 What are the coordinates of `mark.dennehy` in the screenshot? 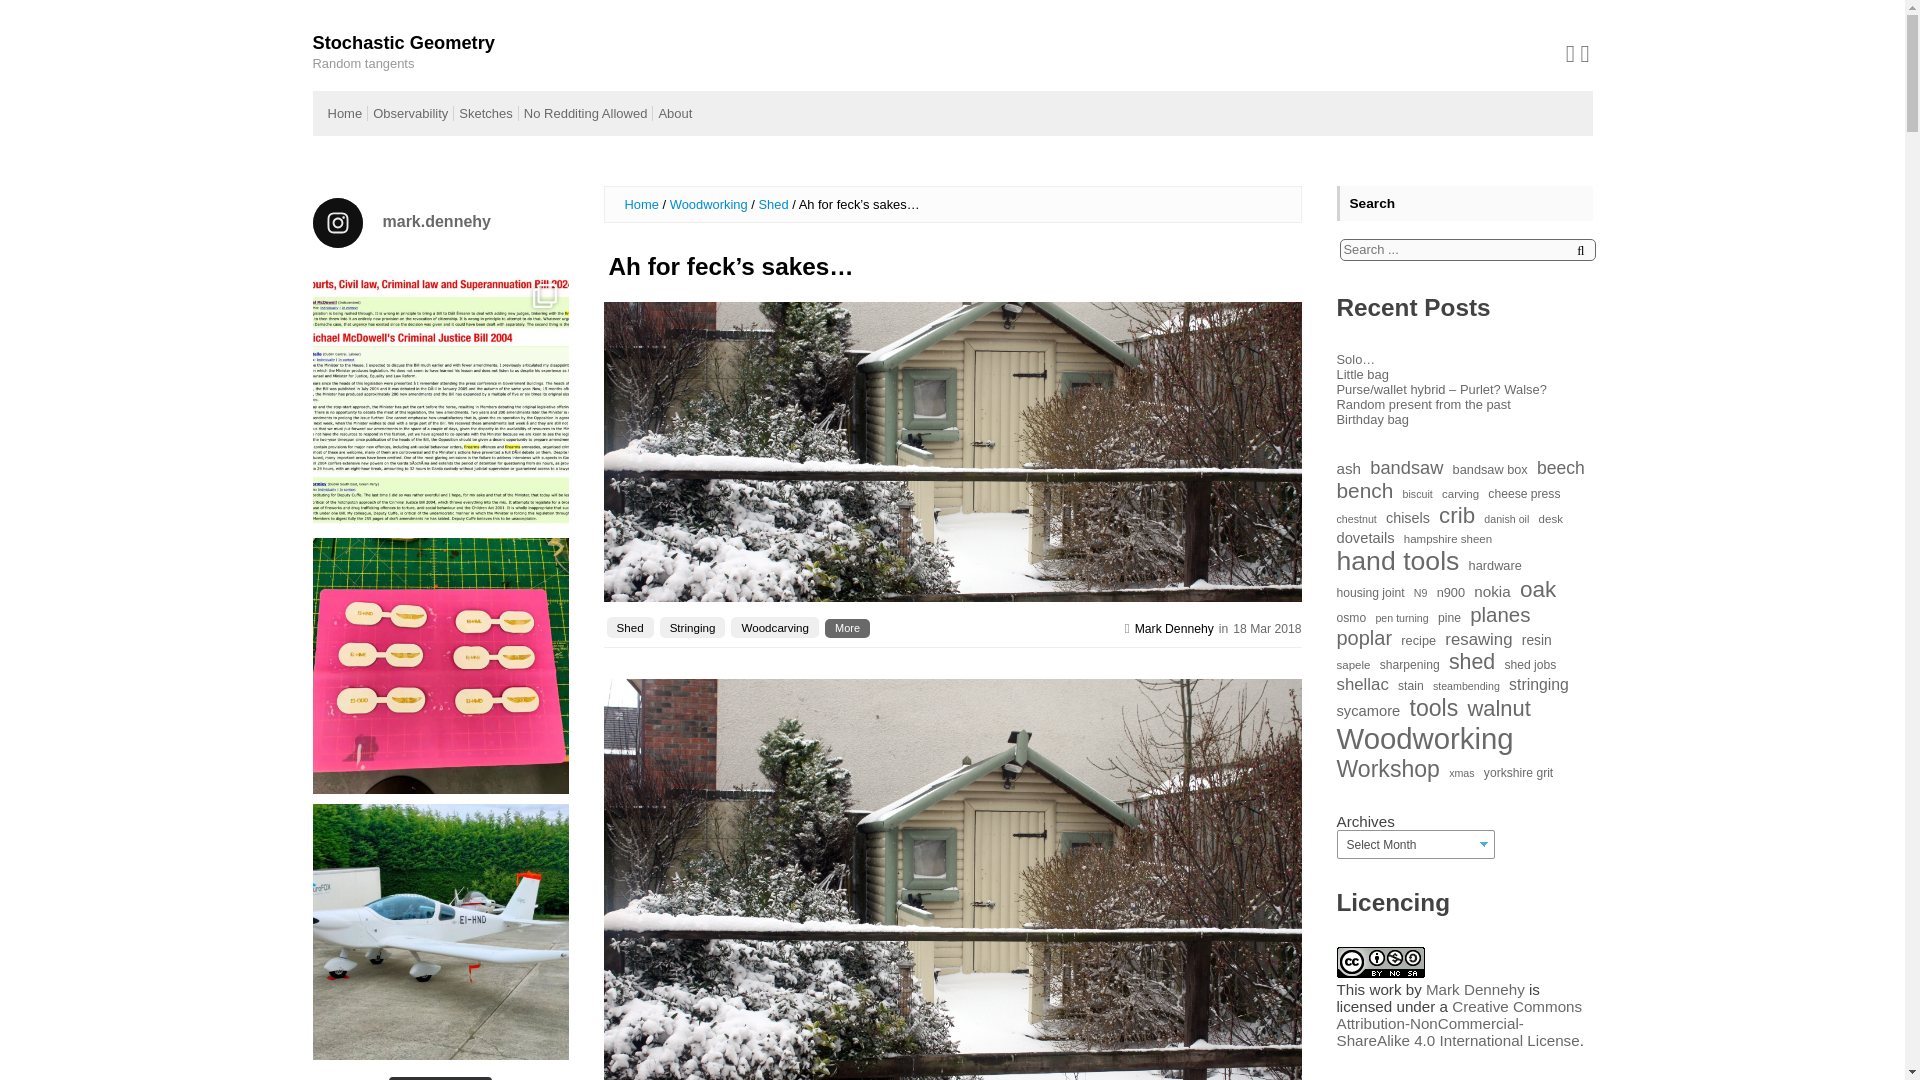 It's located at (440, 222).